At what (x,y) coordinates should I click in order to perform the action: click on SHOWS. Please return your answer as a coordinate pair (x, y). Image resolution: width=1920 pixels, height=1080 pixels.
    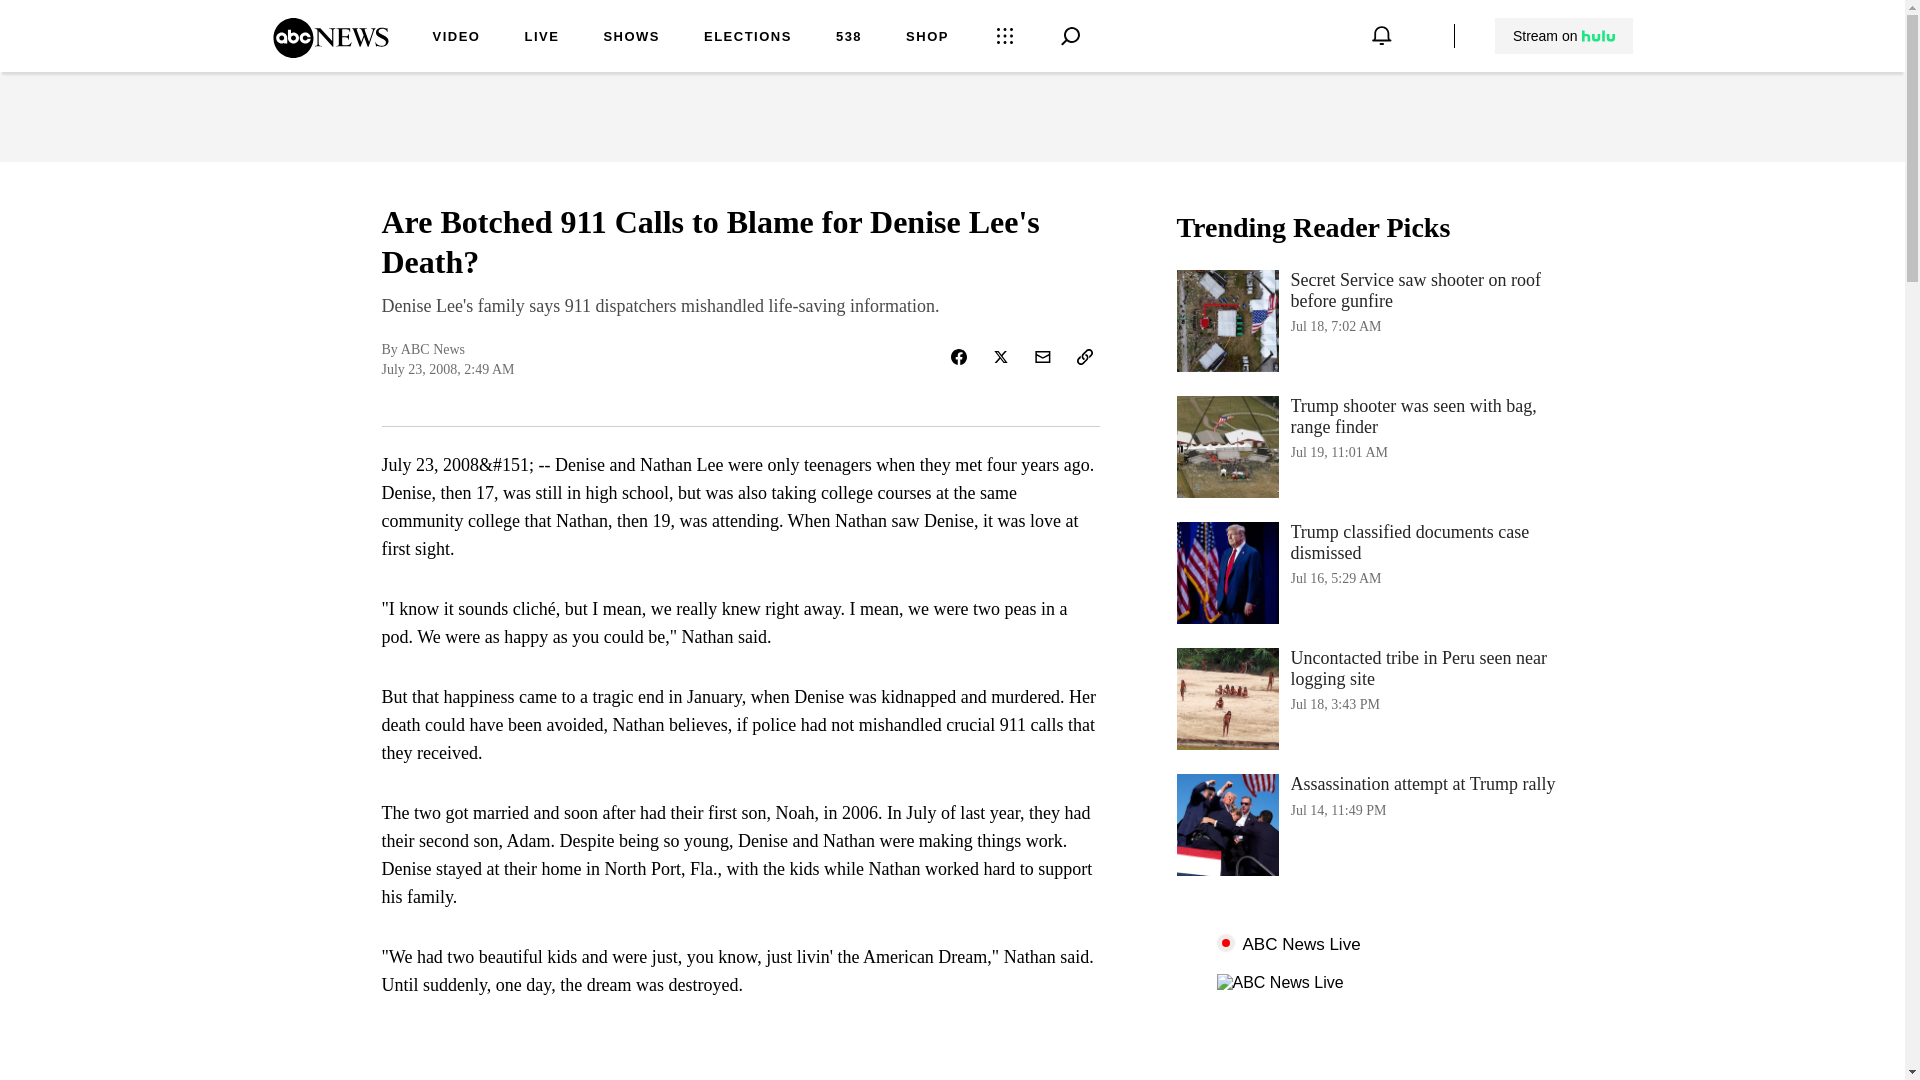
    Looking at the image, I should click on (848, 38).